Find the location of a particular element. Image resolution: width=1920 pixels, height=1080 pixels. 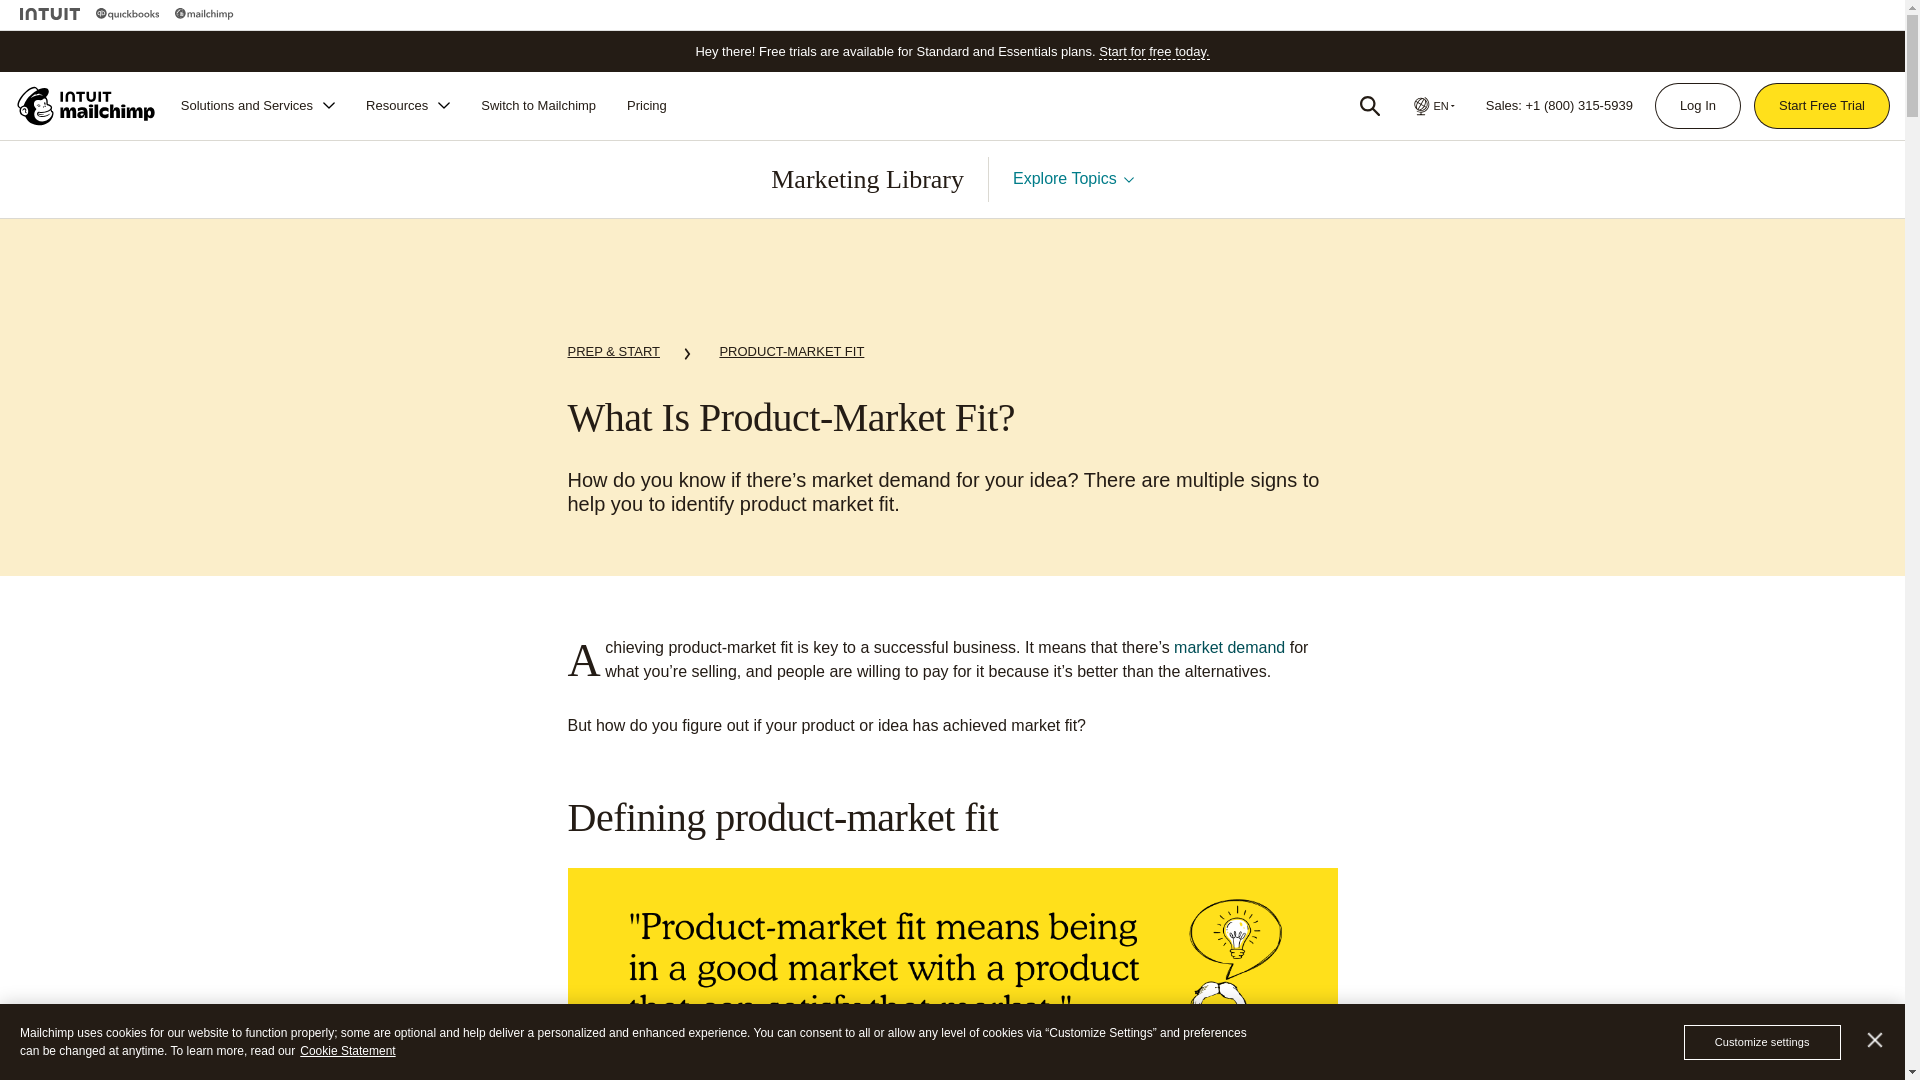

Start Free Trial is located at coordinates (1822, 106).